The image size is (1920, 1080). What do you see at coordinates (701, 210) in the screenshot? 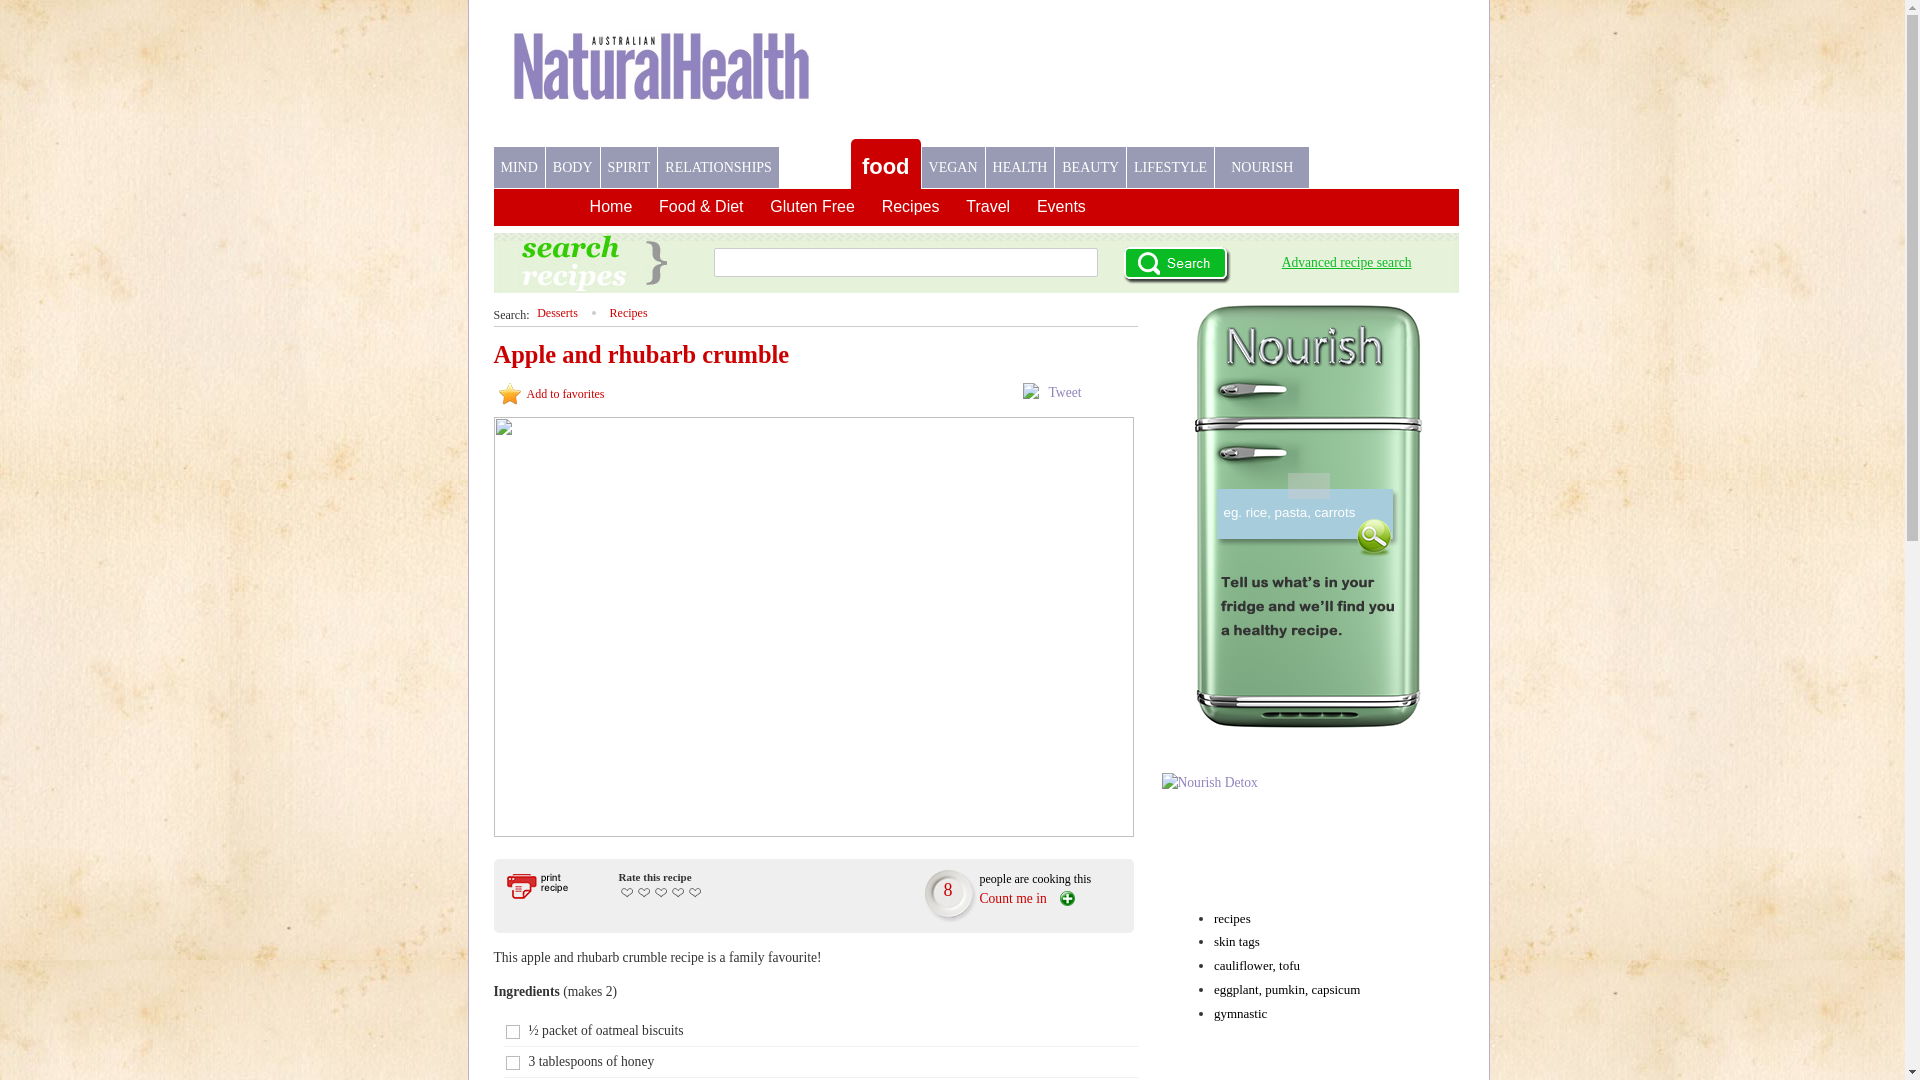
I see `Food & Diet` at bounding box center [701, 210].